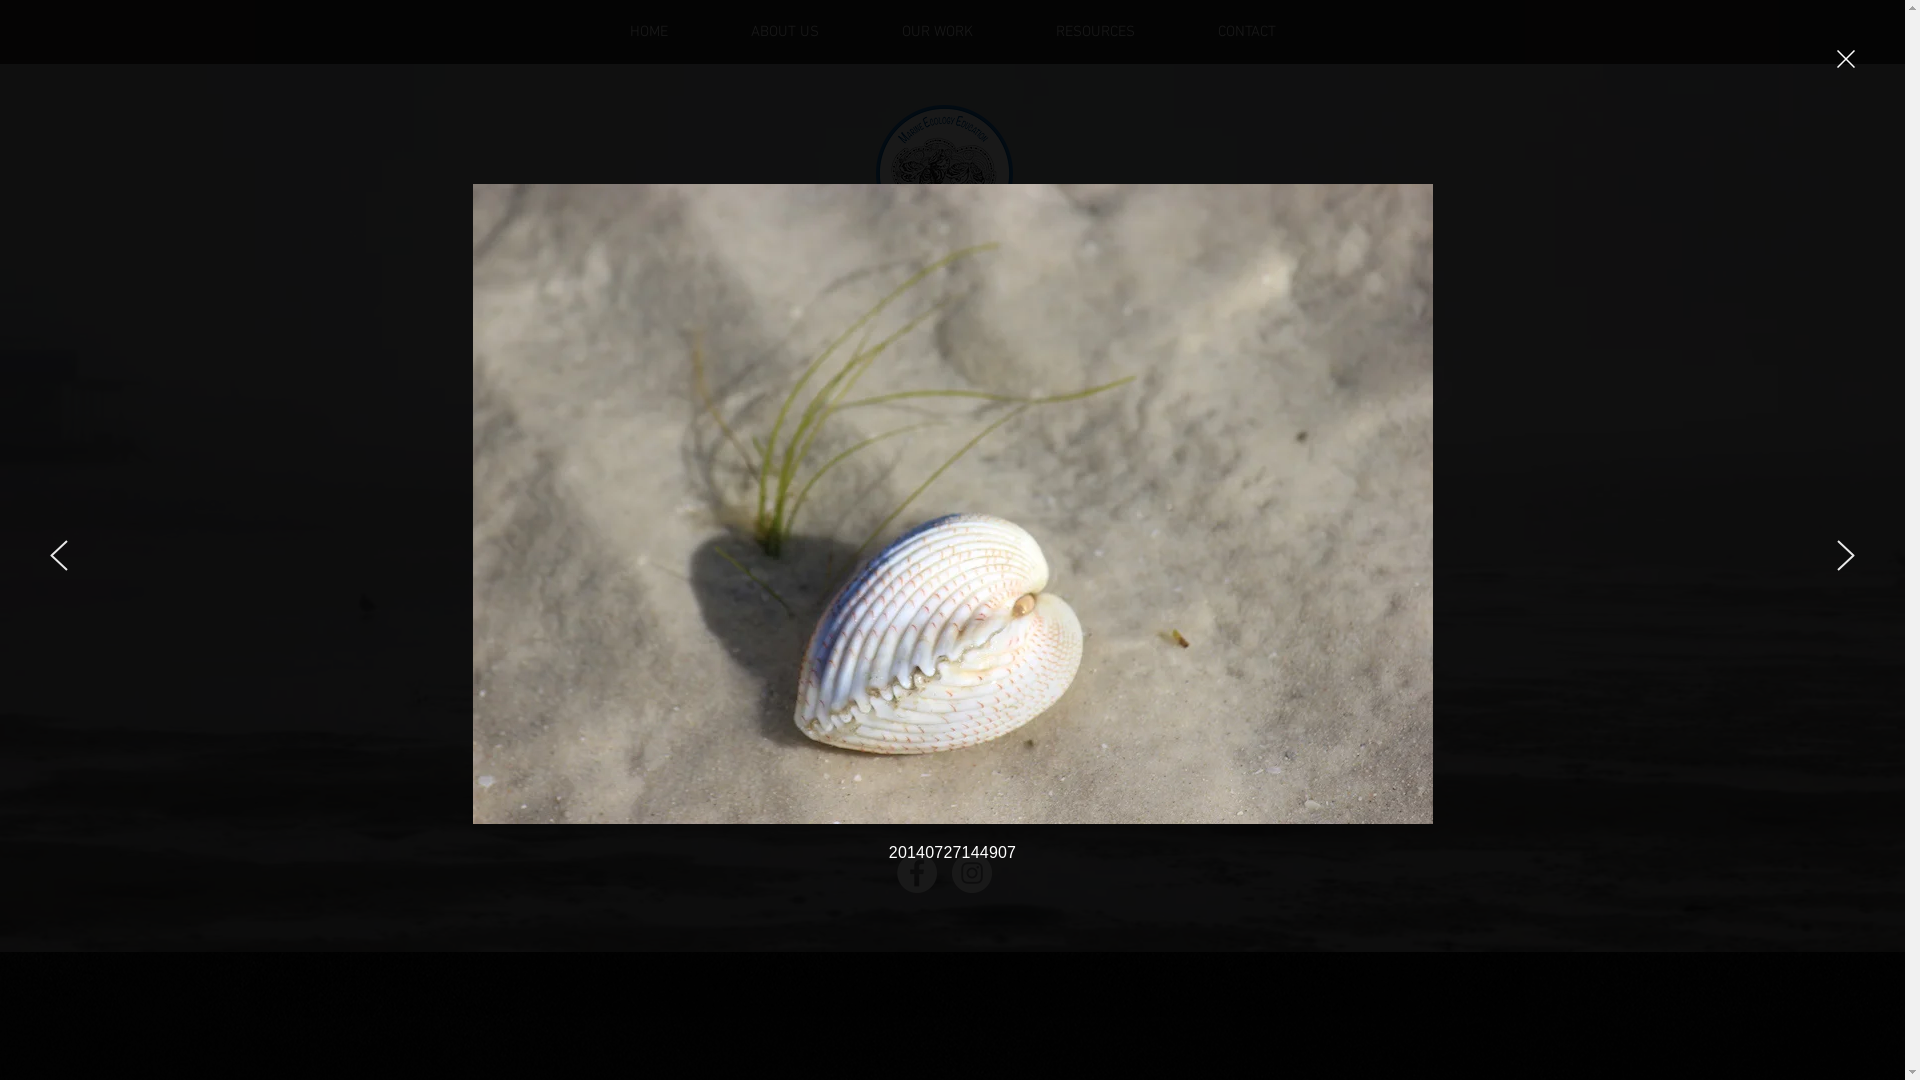  What do you see at coordinates (945, 380) in the screenshot?
I see `Marine Ecology Education Indigenous Corporation` at bounding box center [945, 380].